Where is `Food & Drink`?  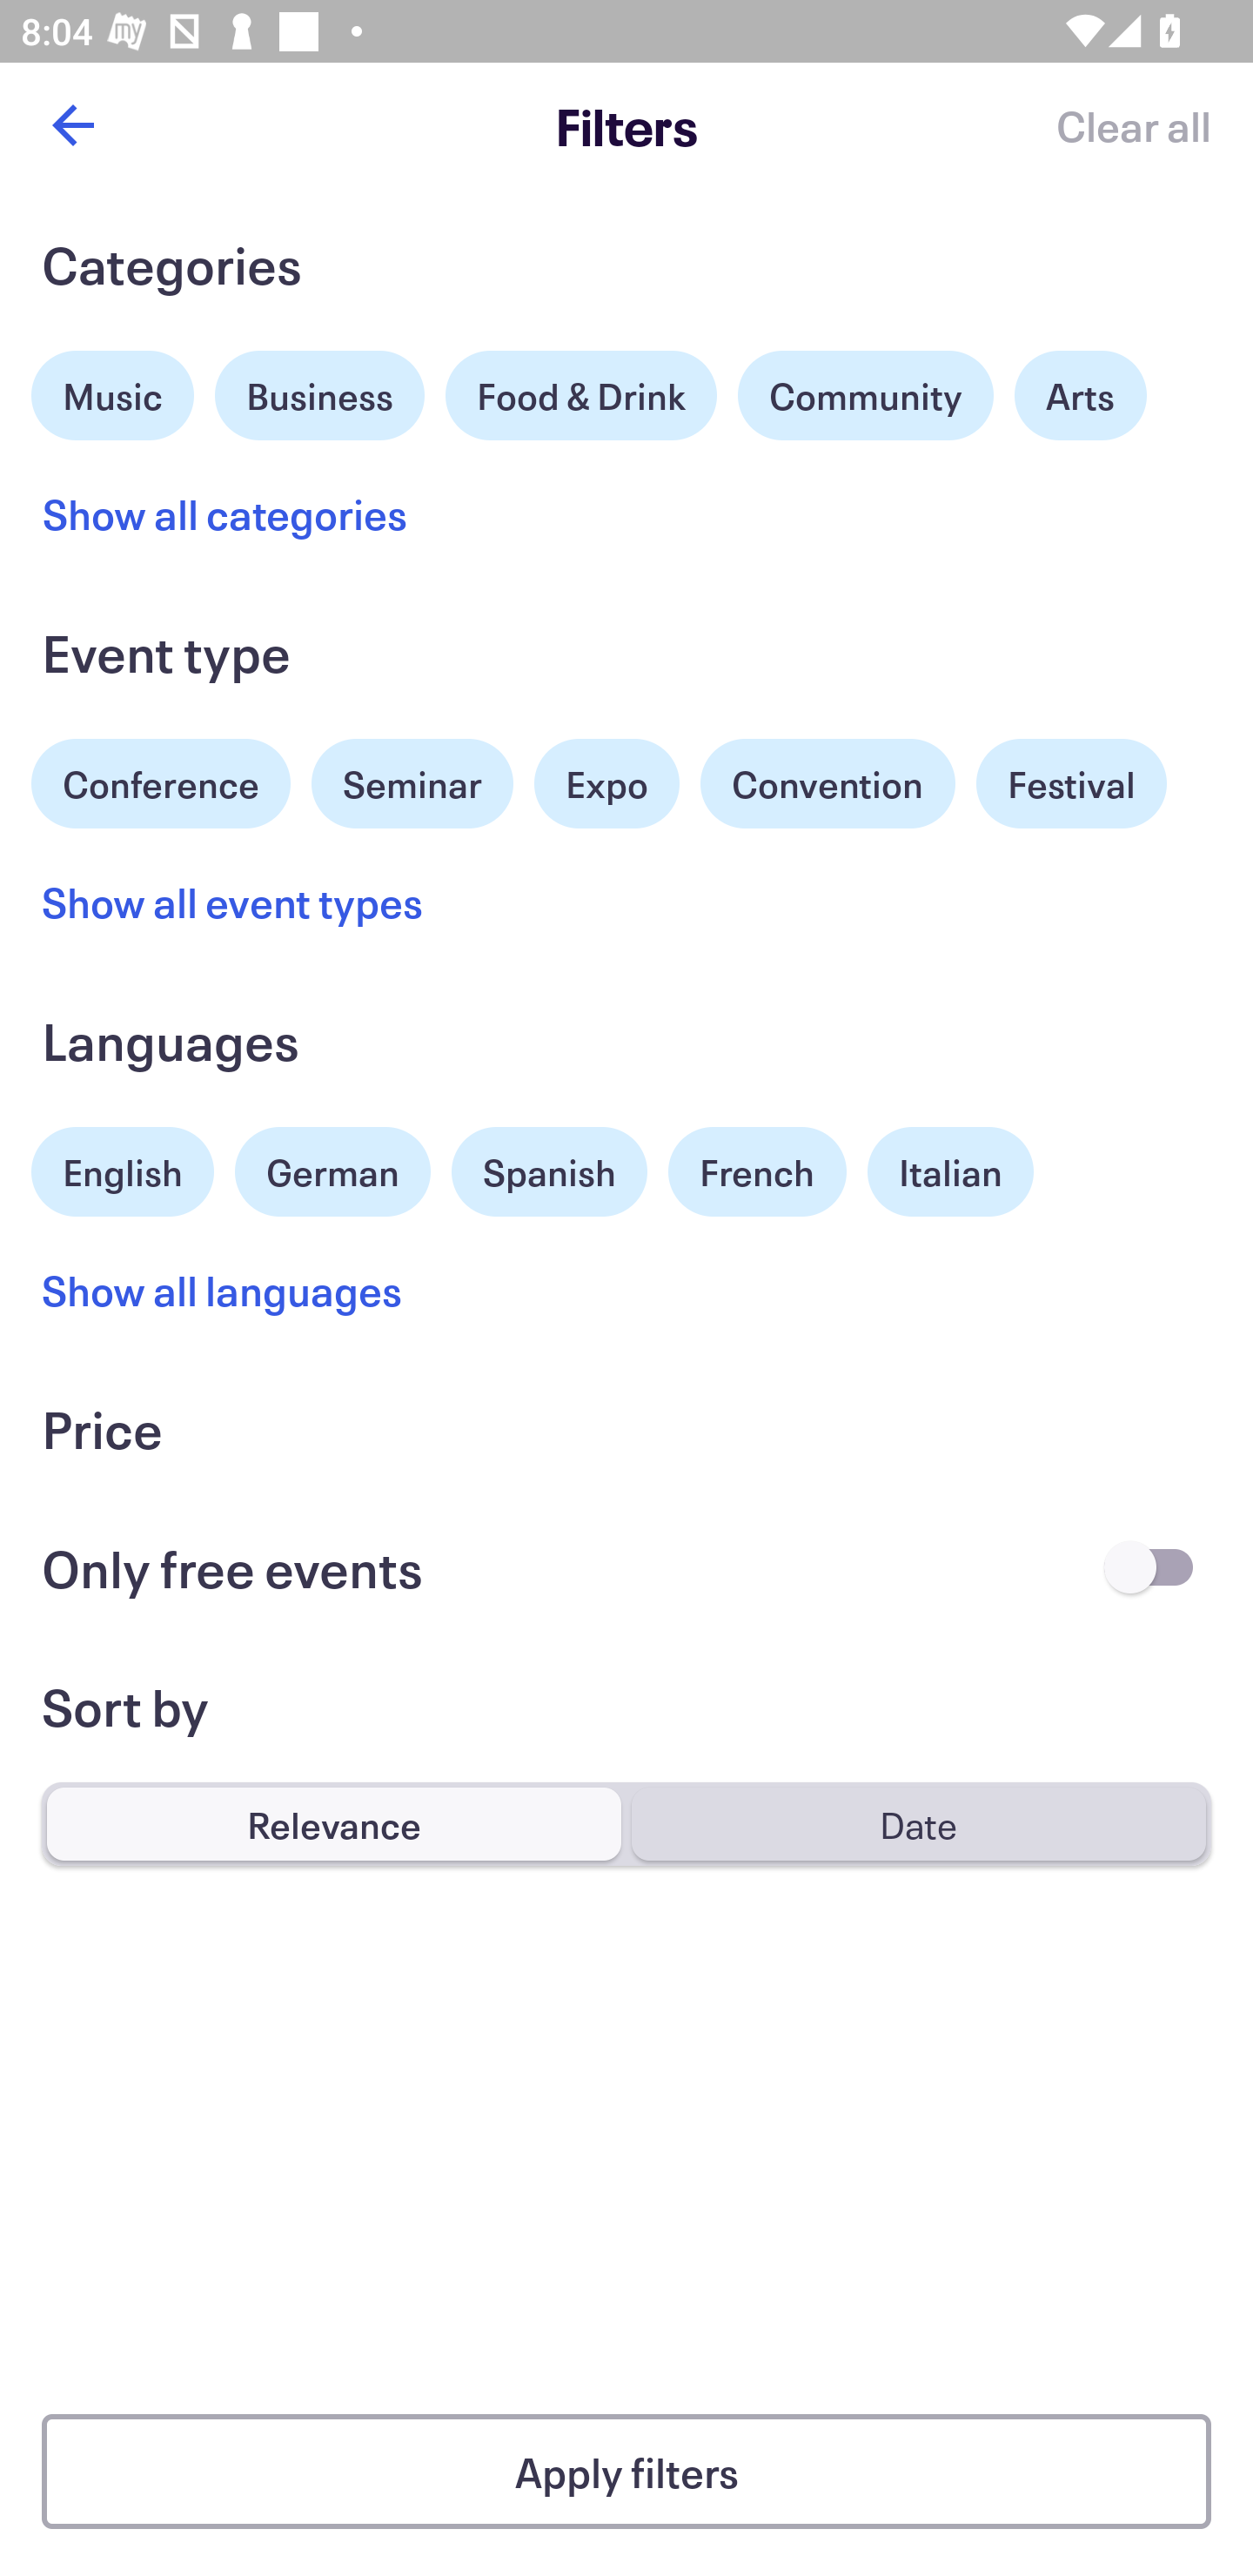 Food & Drink is located at coordinates (581, 395).